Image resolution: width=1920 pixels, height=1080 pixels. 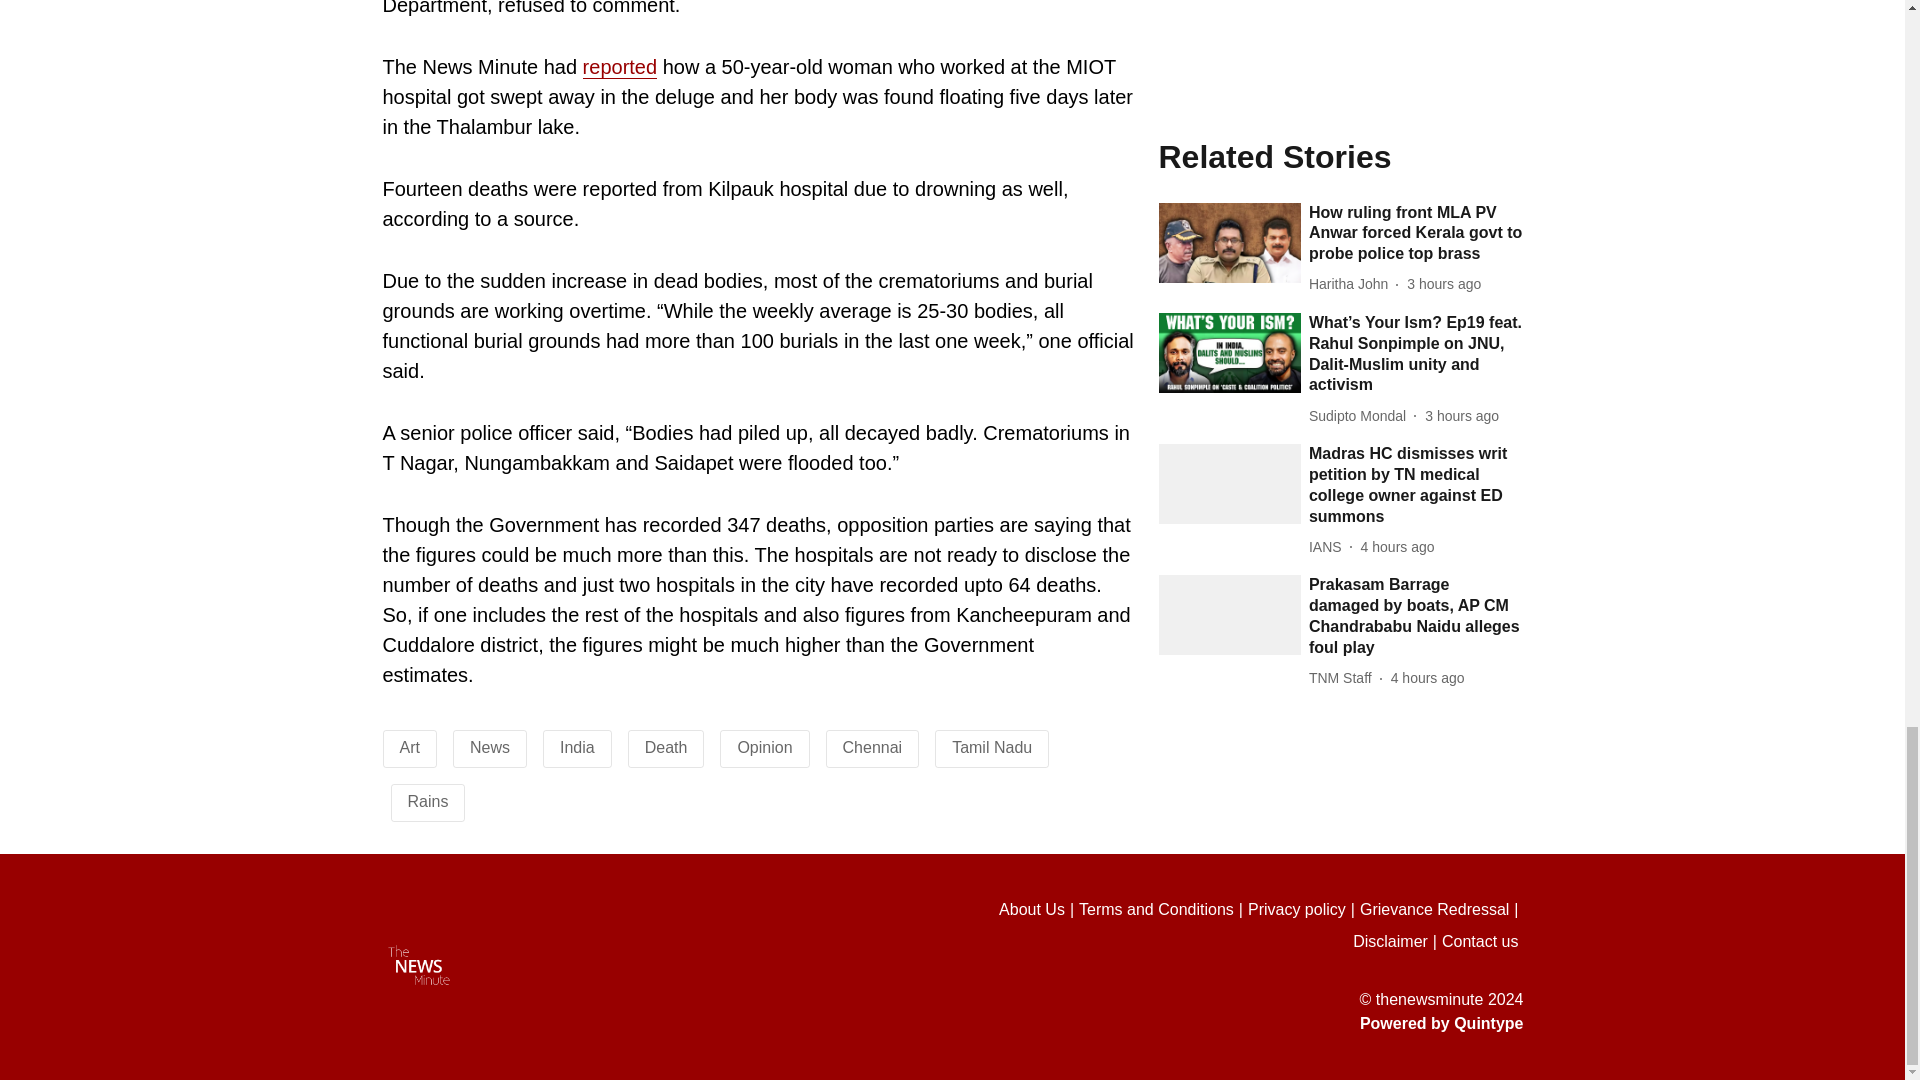 What do you see at coordinates (490, 747) in the screenshot?
I see `News` at bounding box center [490, 747].